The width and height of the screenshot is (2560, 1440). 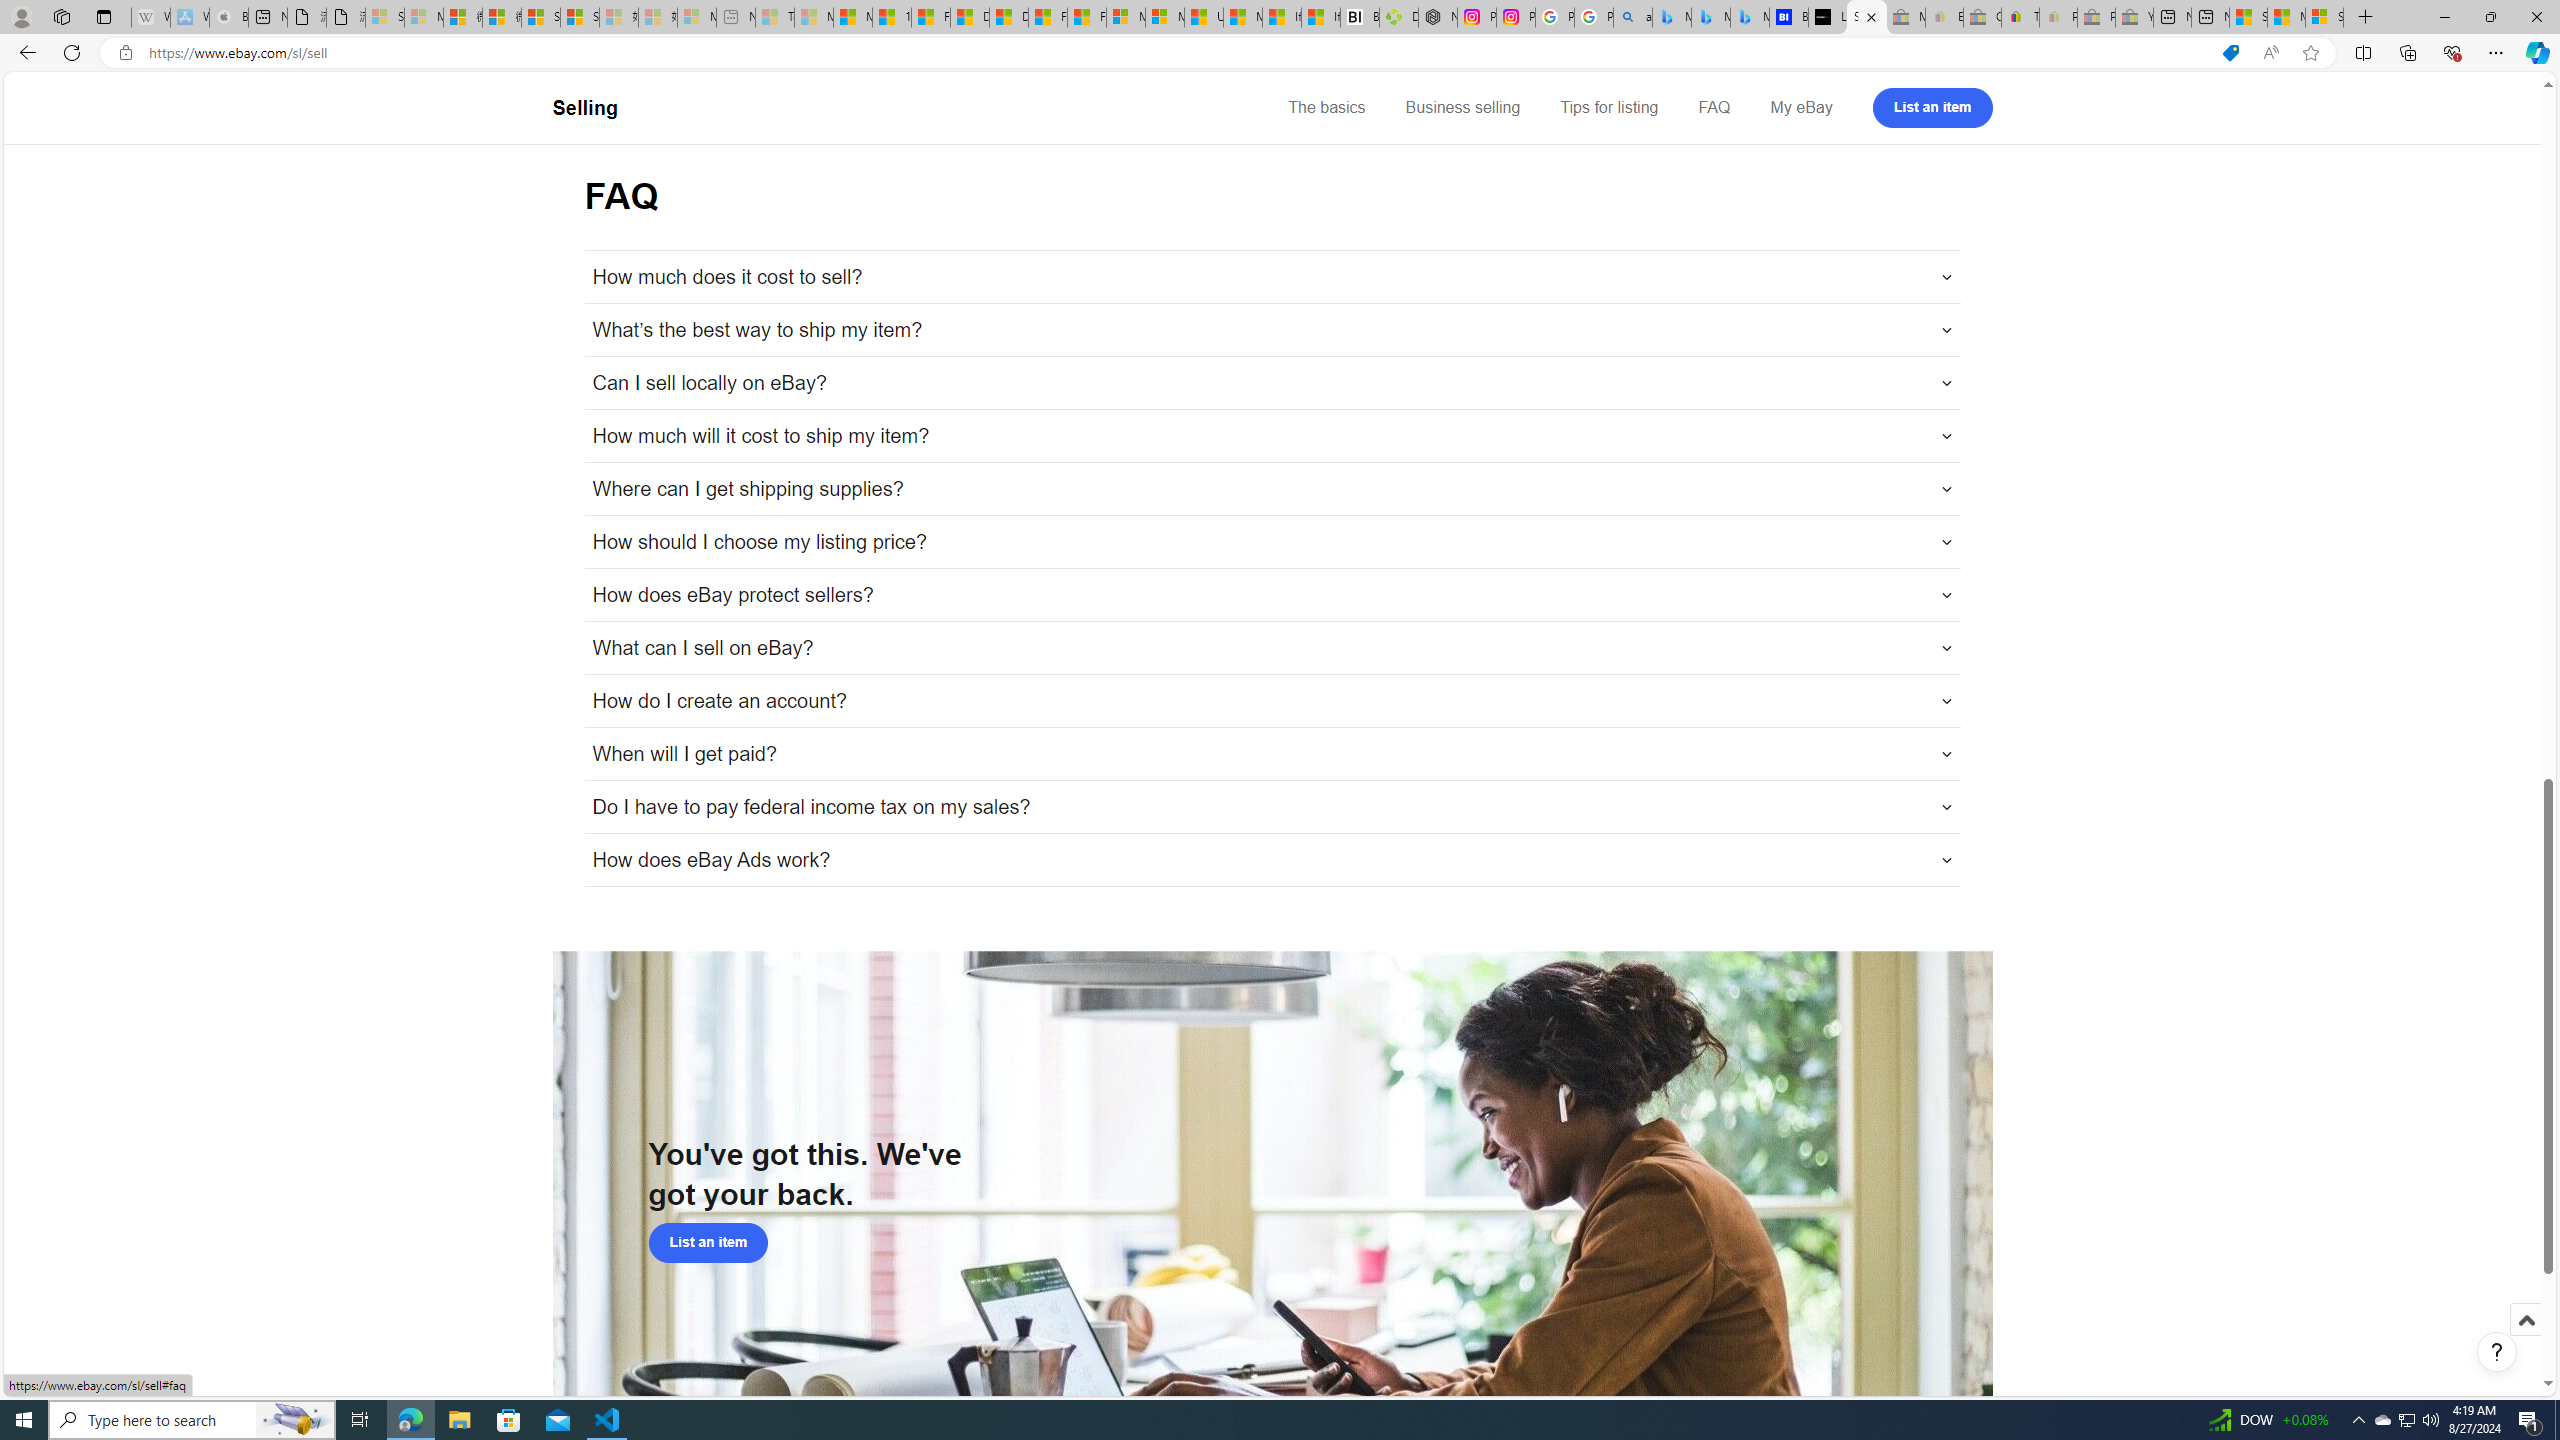 I want to click on How do I create an account?, so click(x=1272, y=701).